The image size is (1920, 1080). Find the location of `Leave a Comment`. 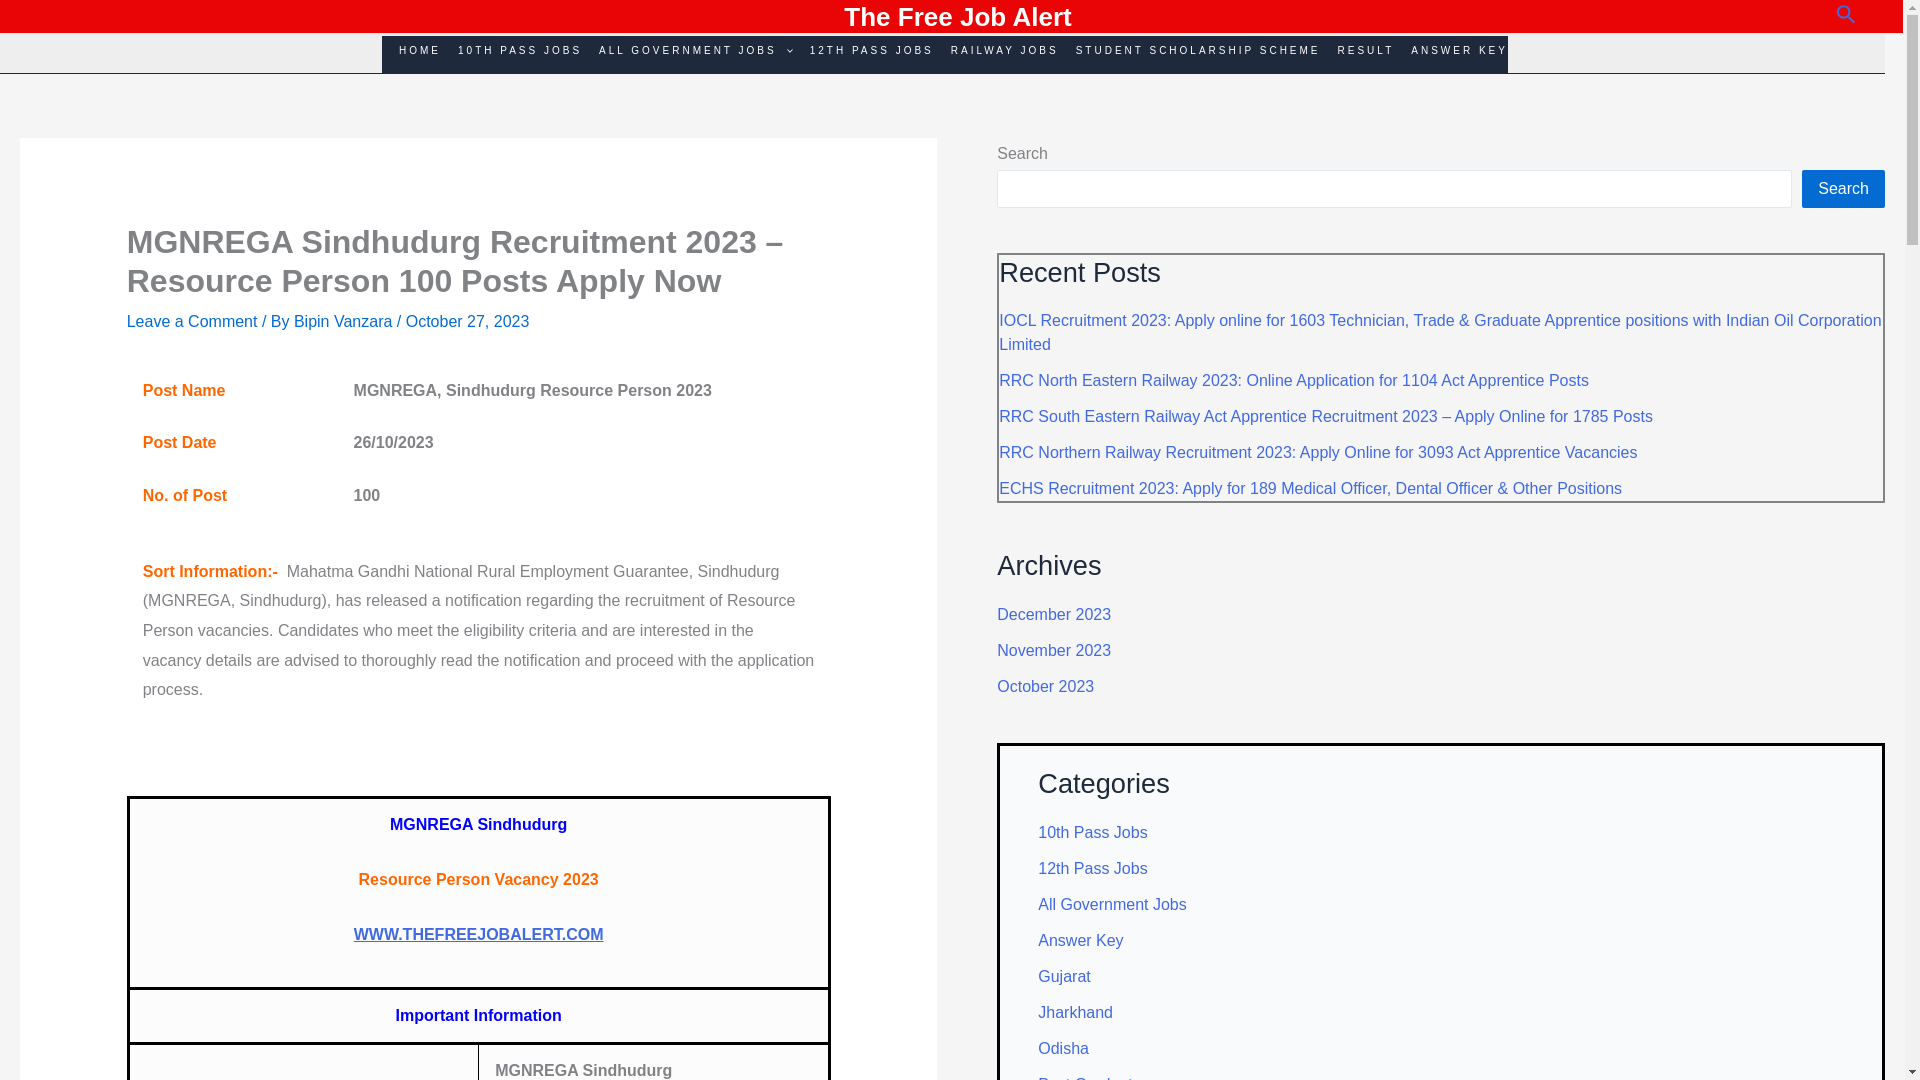

Leave a Comment is located at coordinates (192, 322).